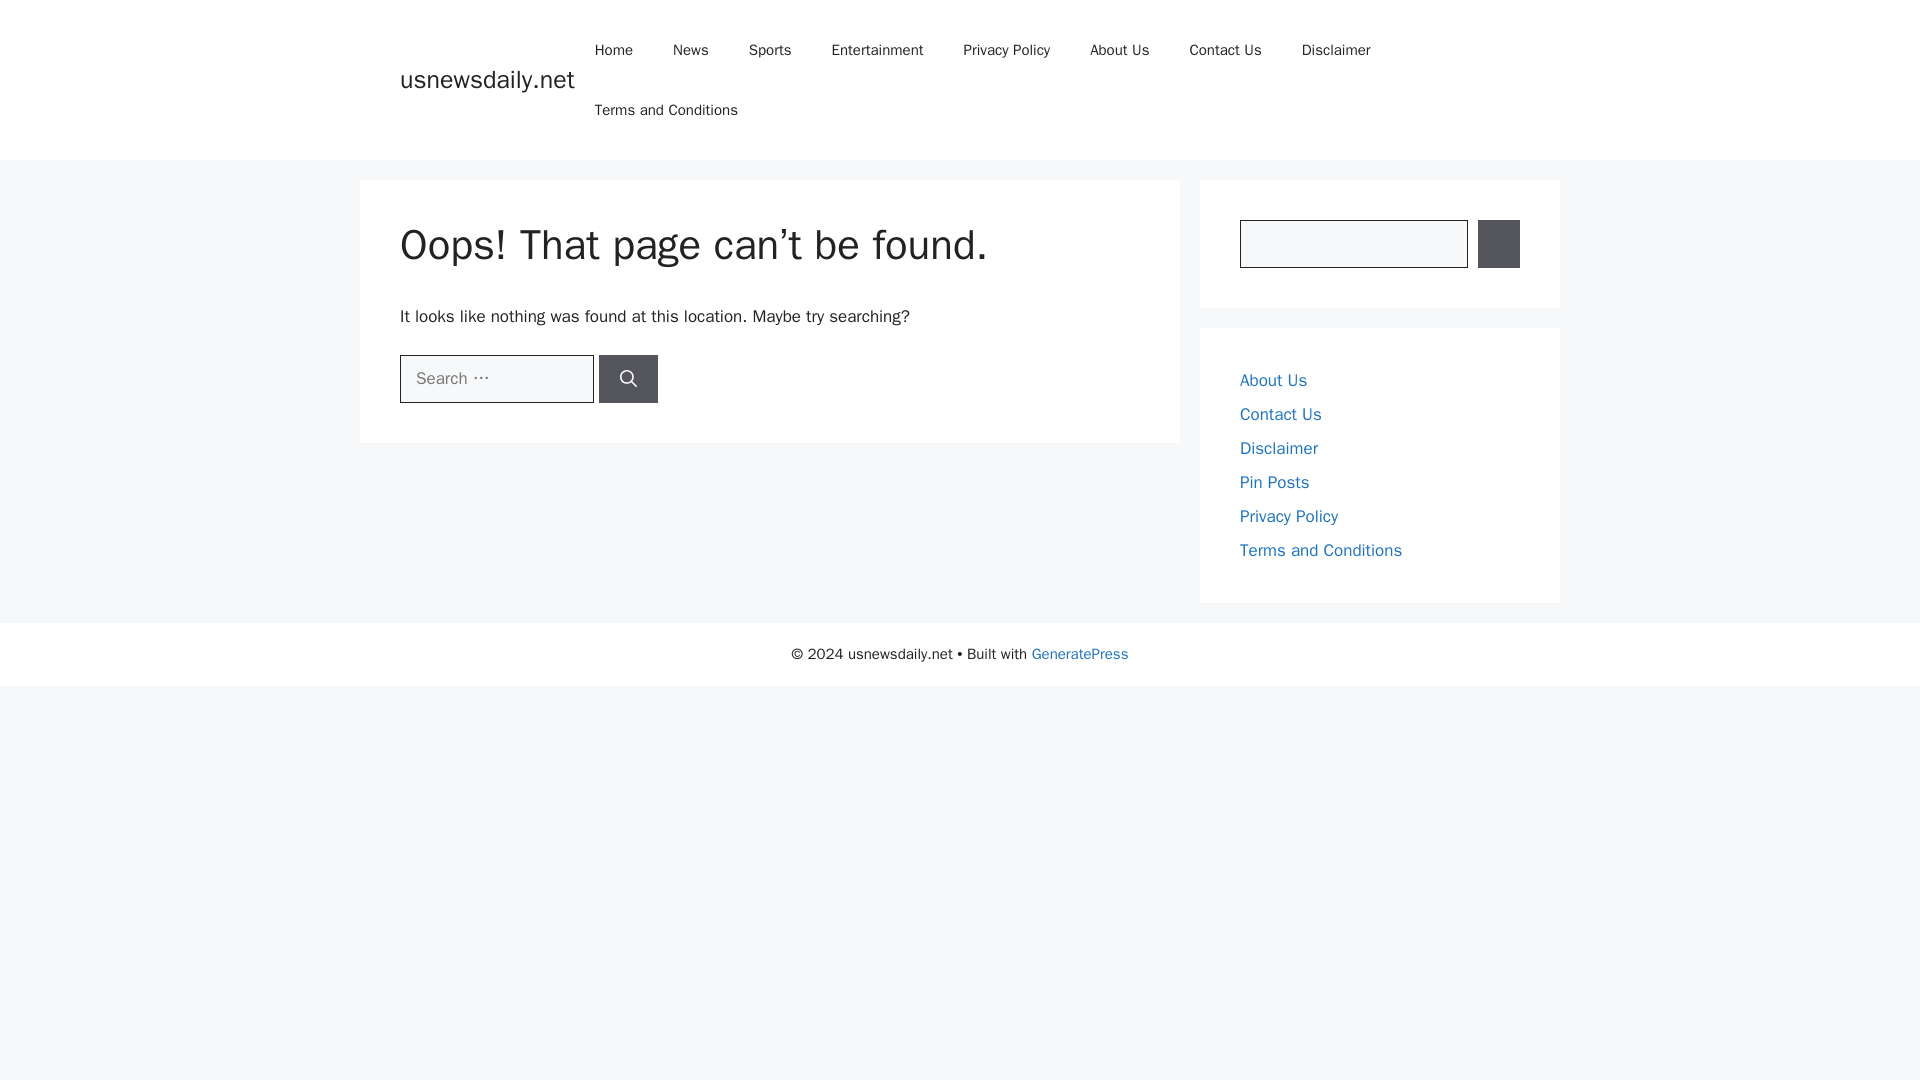  What do you see at coordinates (1224, 50) in the screenshot?
I see `Contact Us` at bounding box center [1224, 50].